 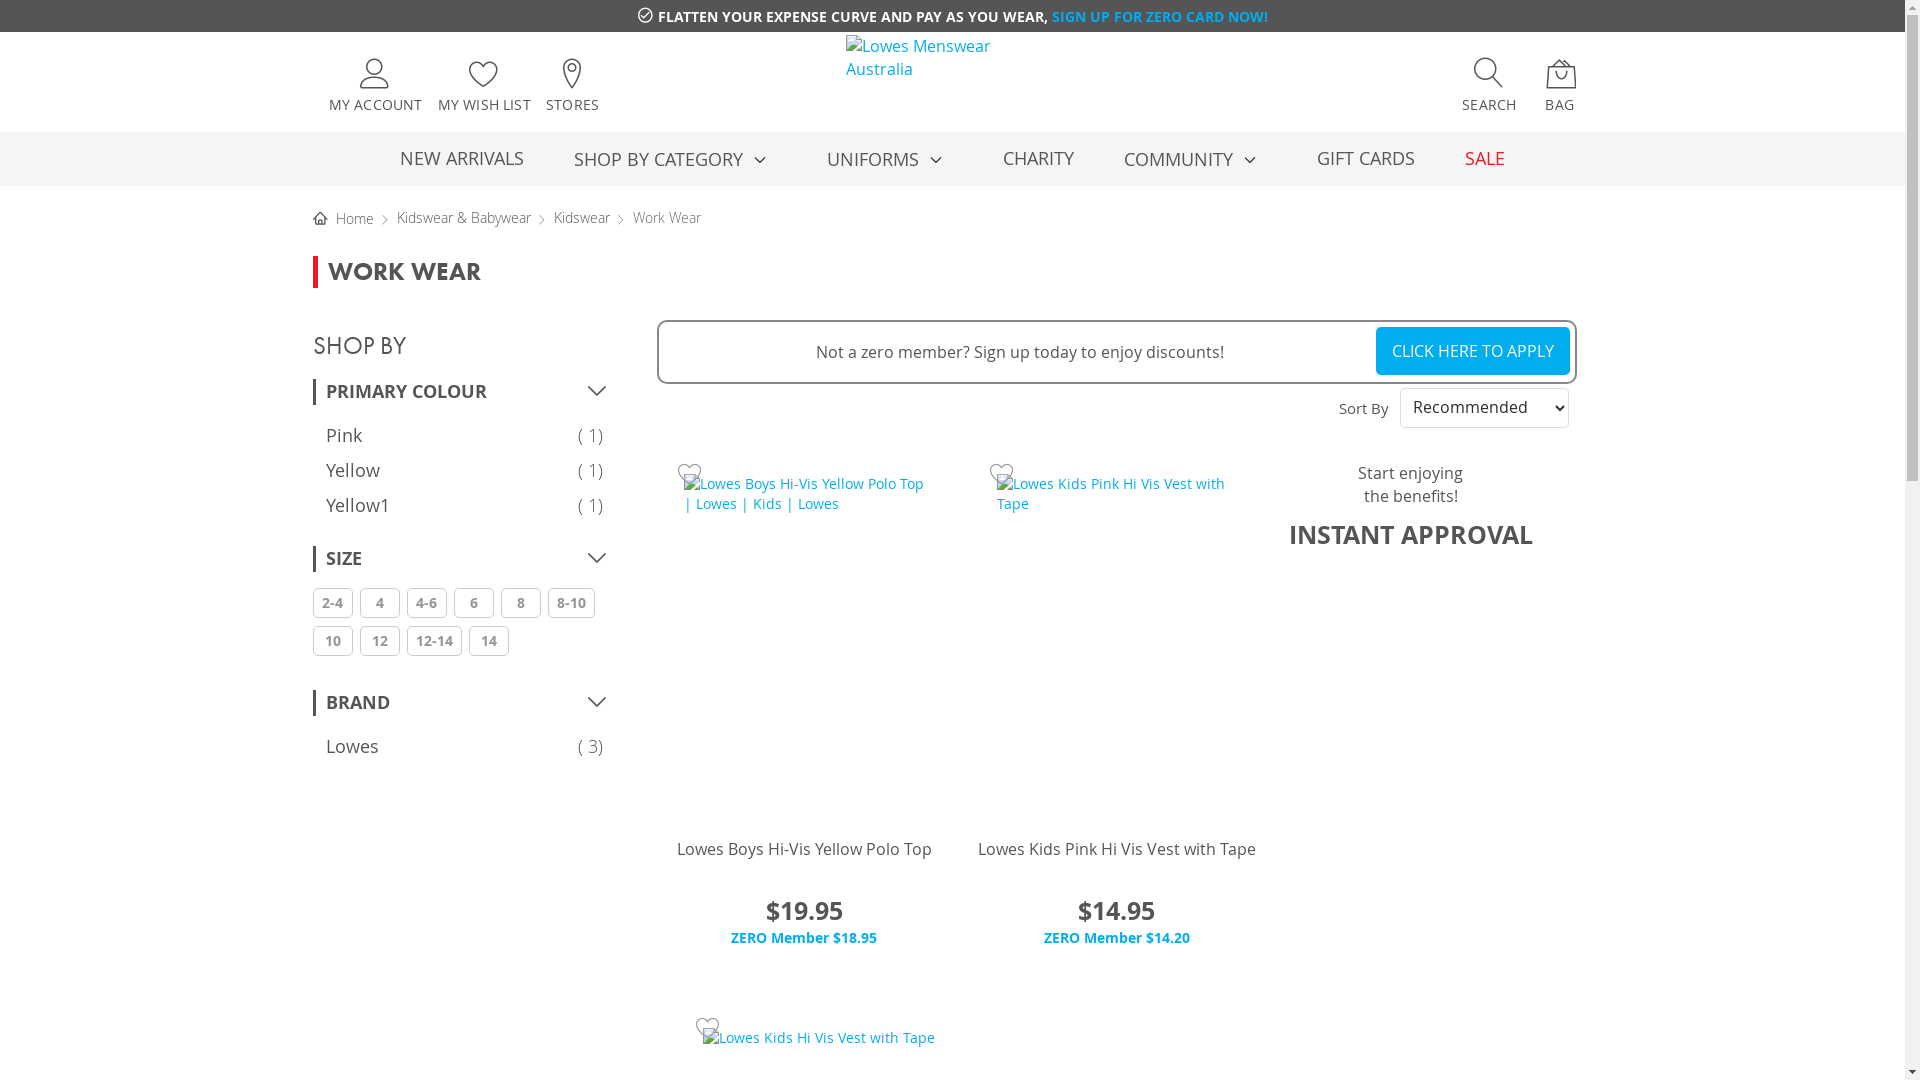 What do you see at coordinates (1002, 473) in the screenshot?
I see `Add to Wish List` at bounding box center [1002, 473].